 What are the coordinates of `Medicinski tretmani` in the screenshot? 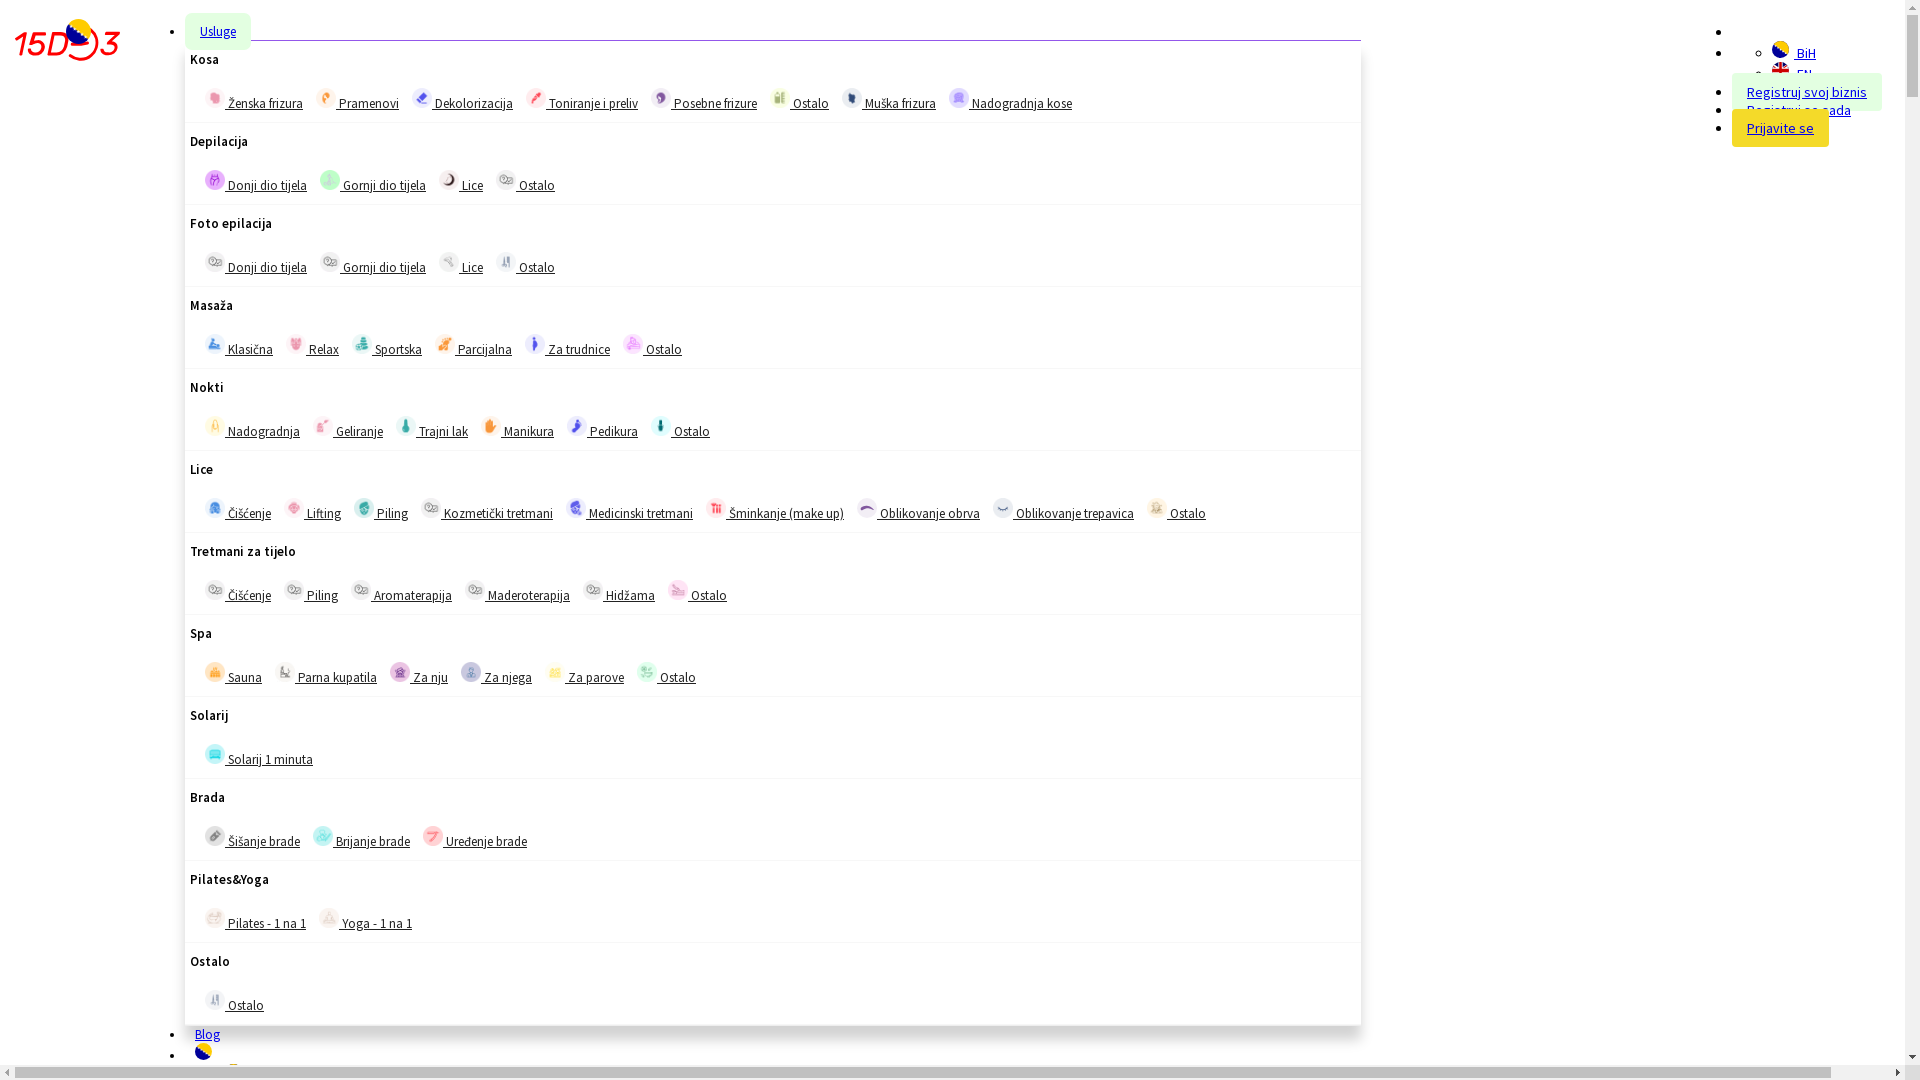 It's located at (576, 508).